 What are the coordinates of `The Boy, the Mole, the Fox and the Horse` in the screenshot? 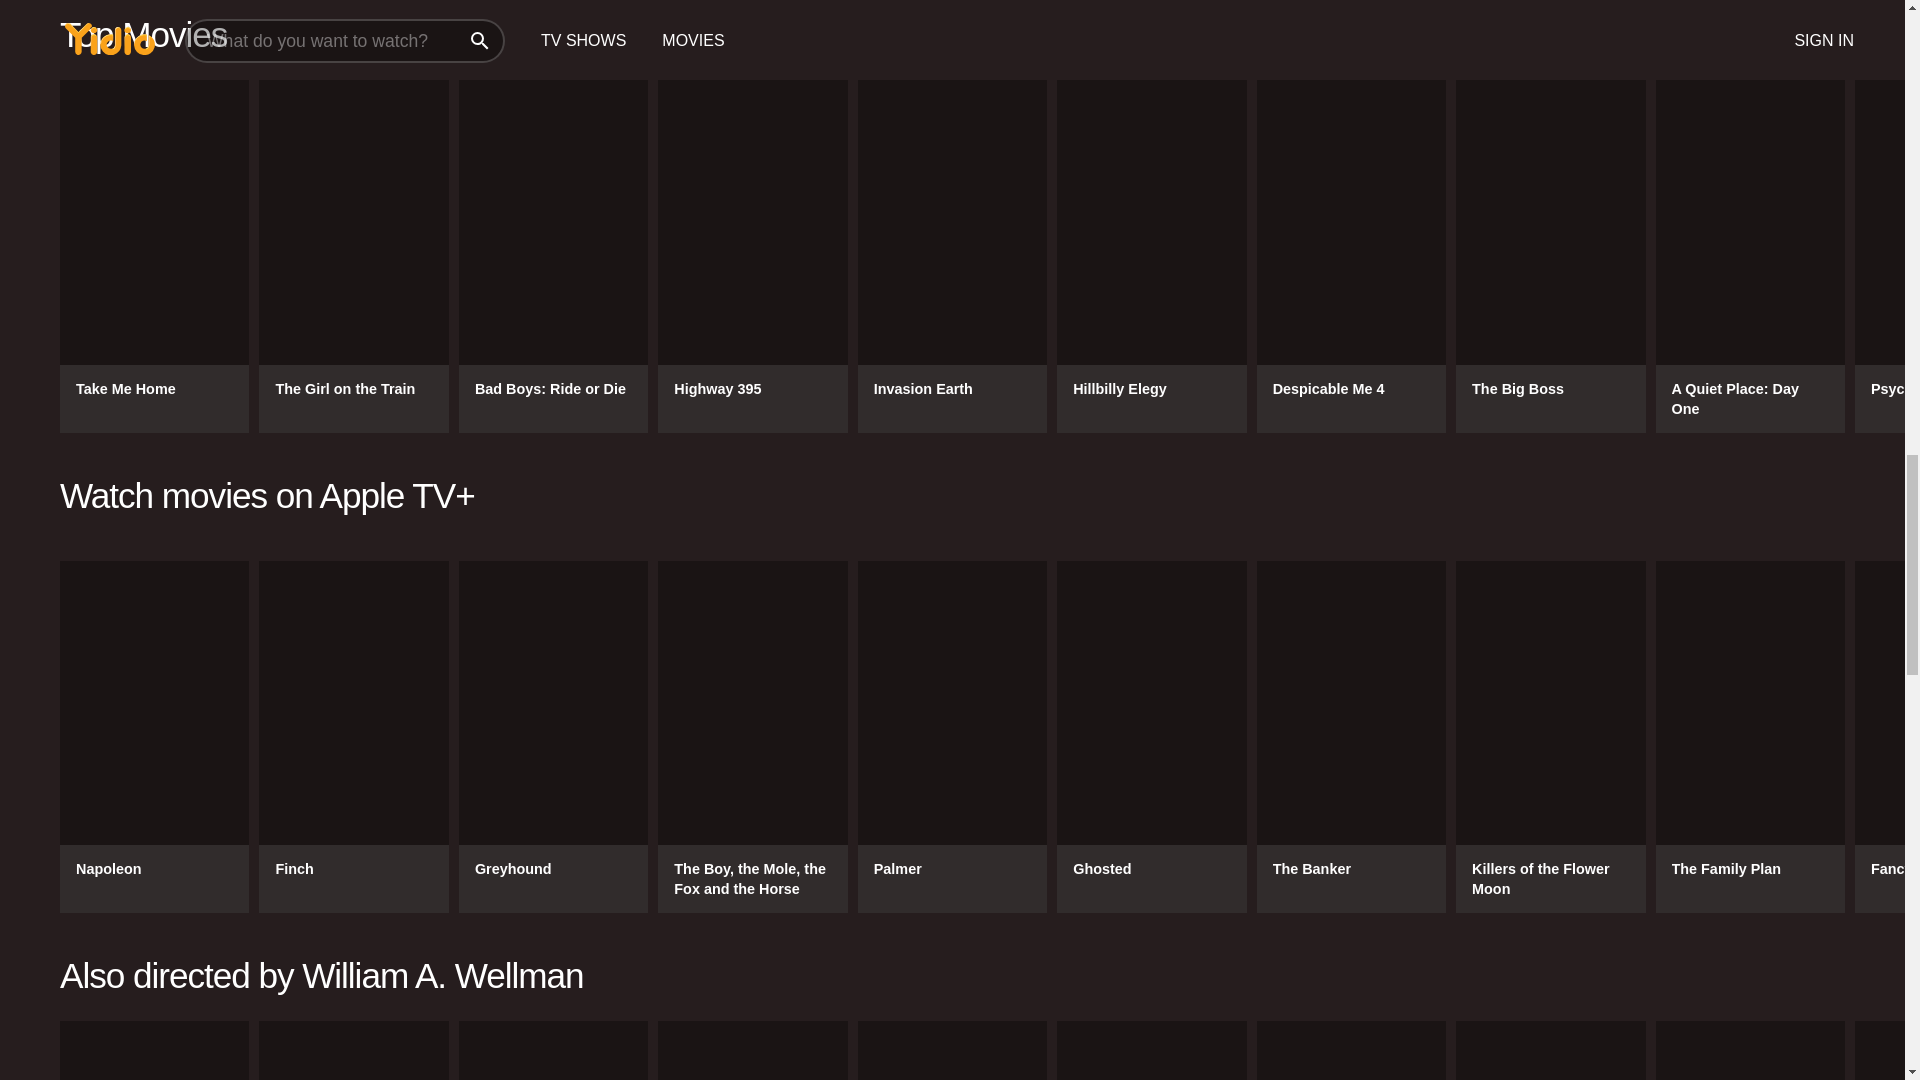 It's located at (752, 736).